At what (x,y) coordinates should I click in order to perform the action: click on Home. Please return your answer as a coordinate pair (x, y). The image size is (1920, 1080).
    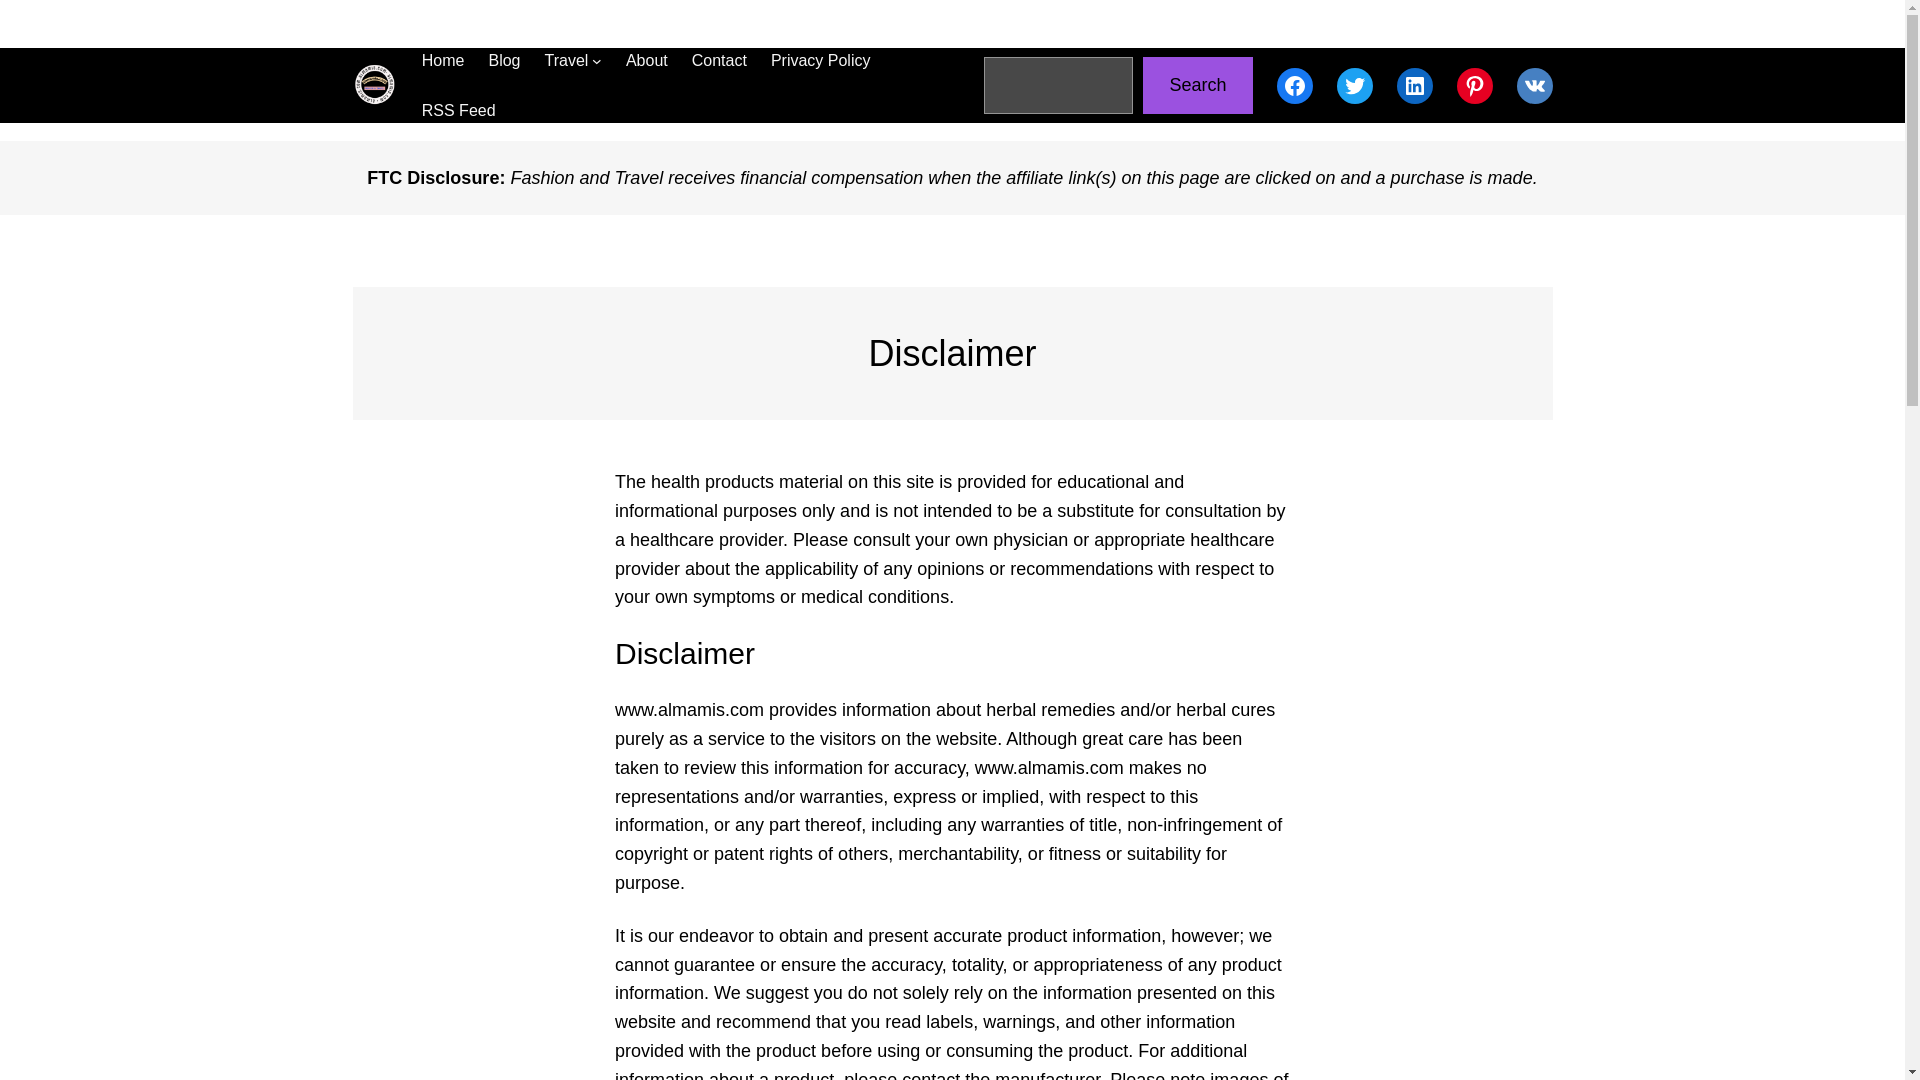
    Looking at the image, I should click on (443, 60).